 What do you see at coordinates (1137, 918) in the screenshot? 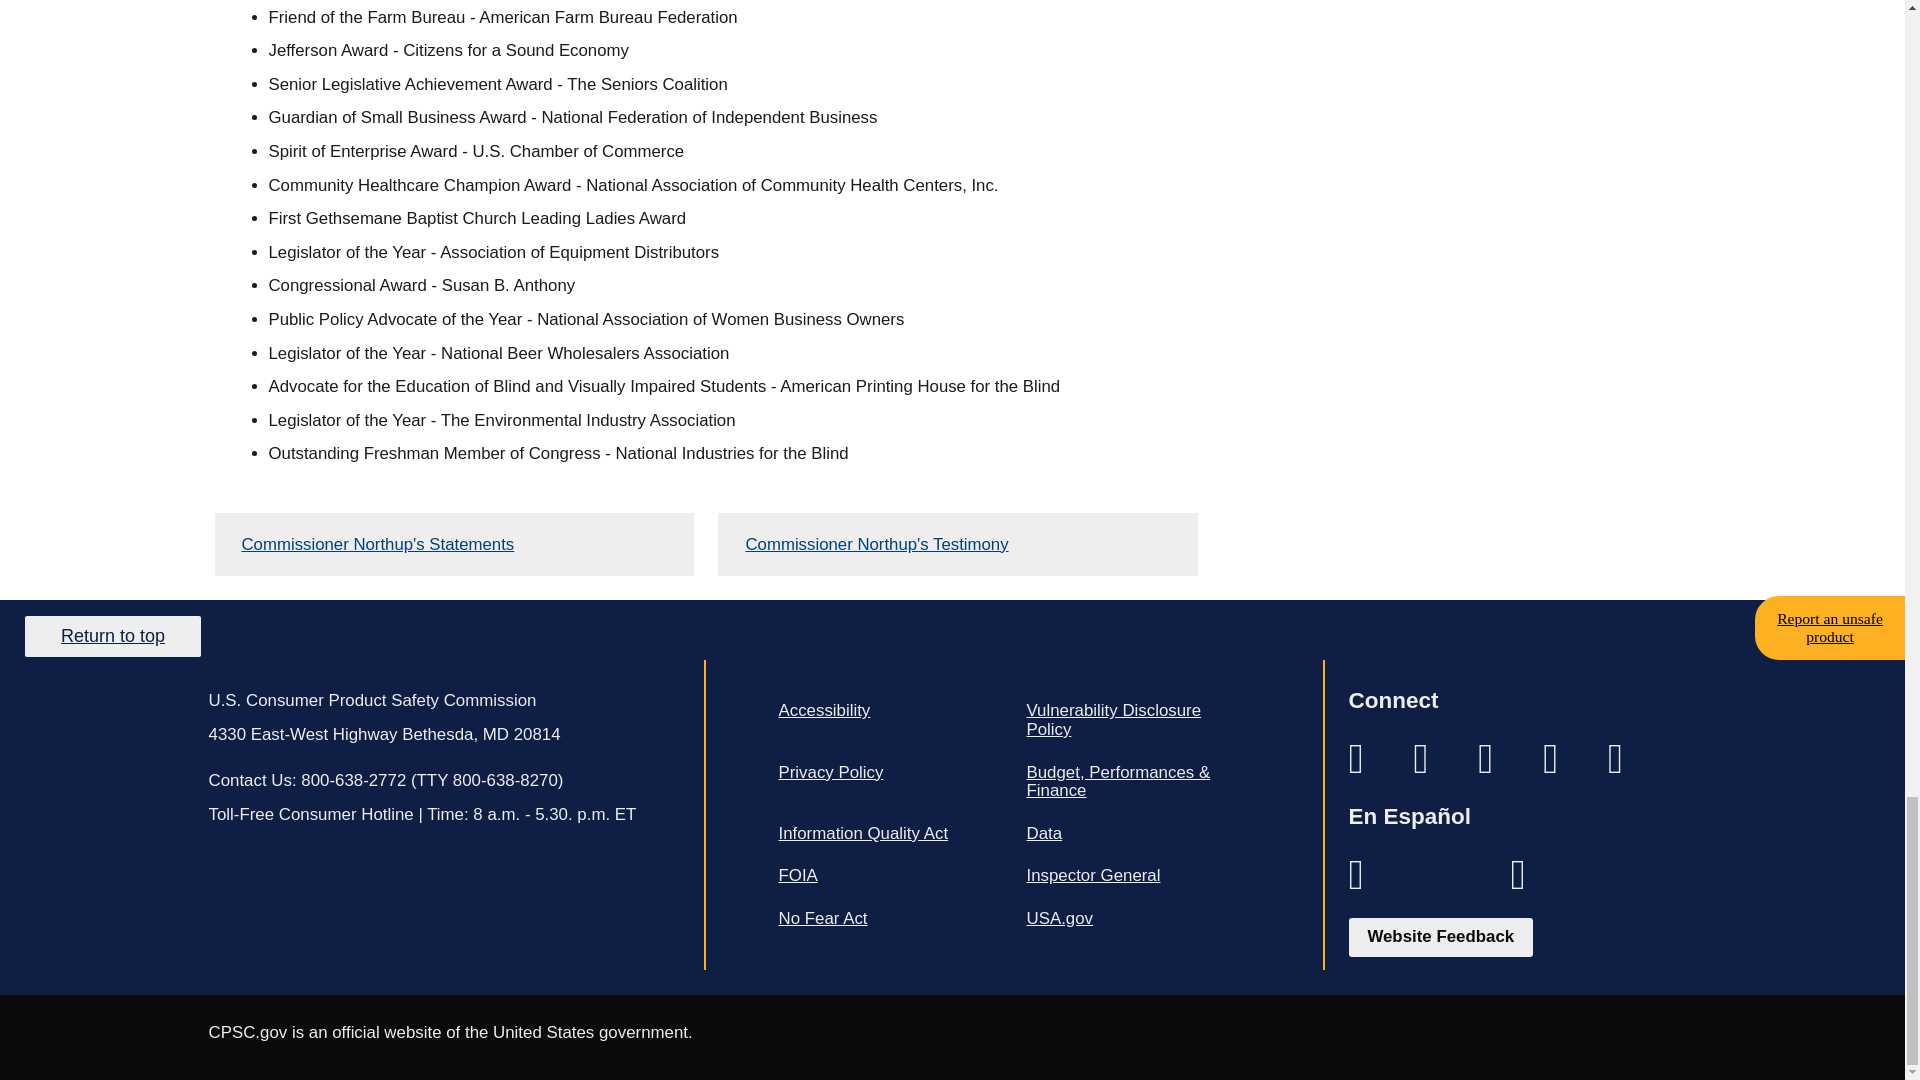
I see `USA.gov` at bounding box center [1137, 918].